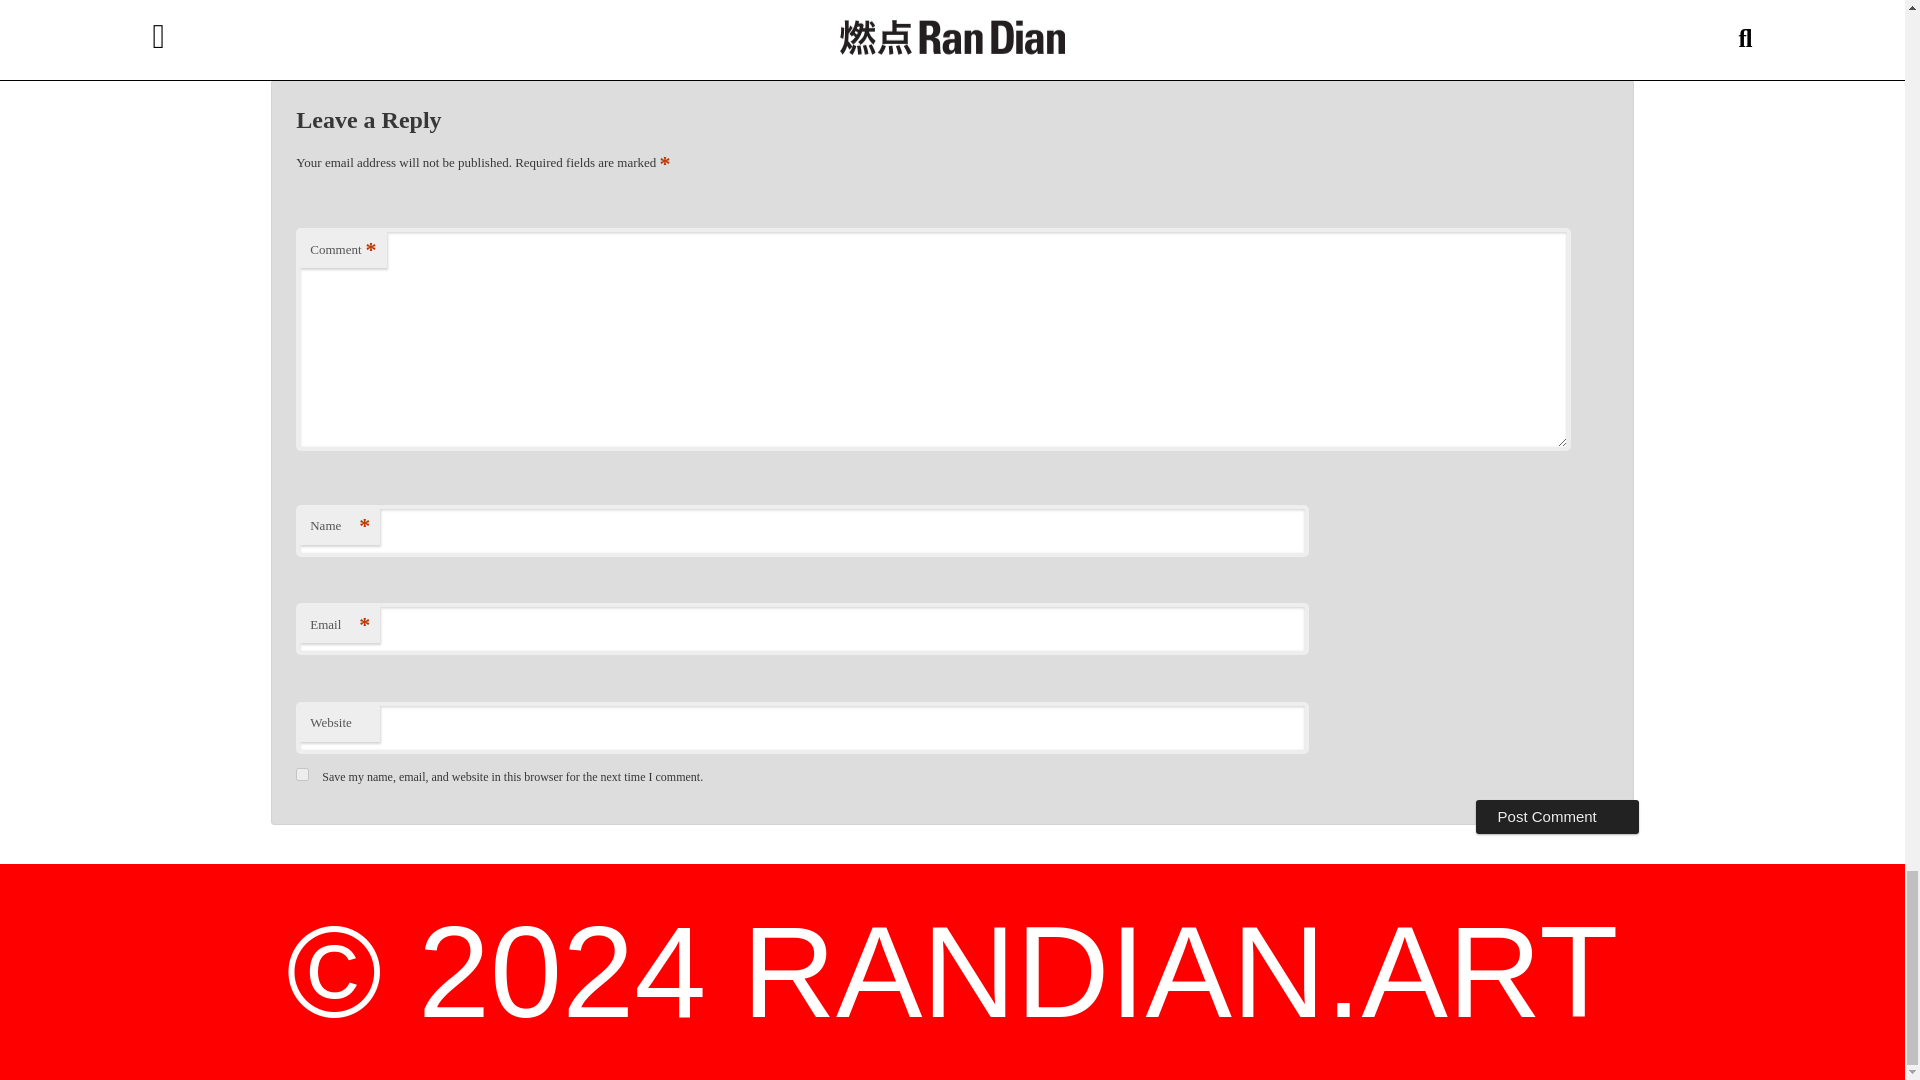  Describe the element at coordinates (1080, 4) in the screenshot. I see `exhibition` at that location.